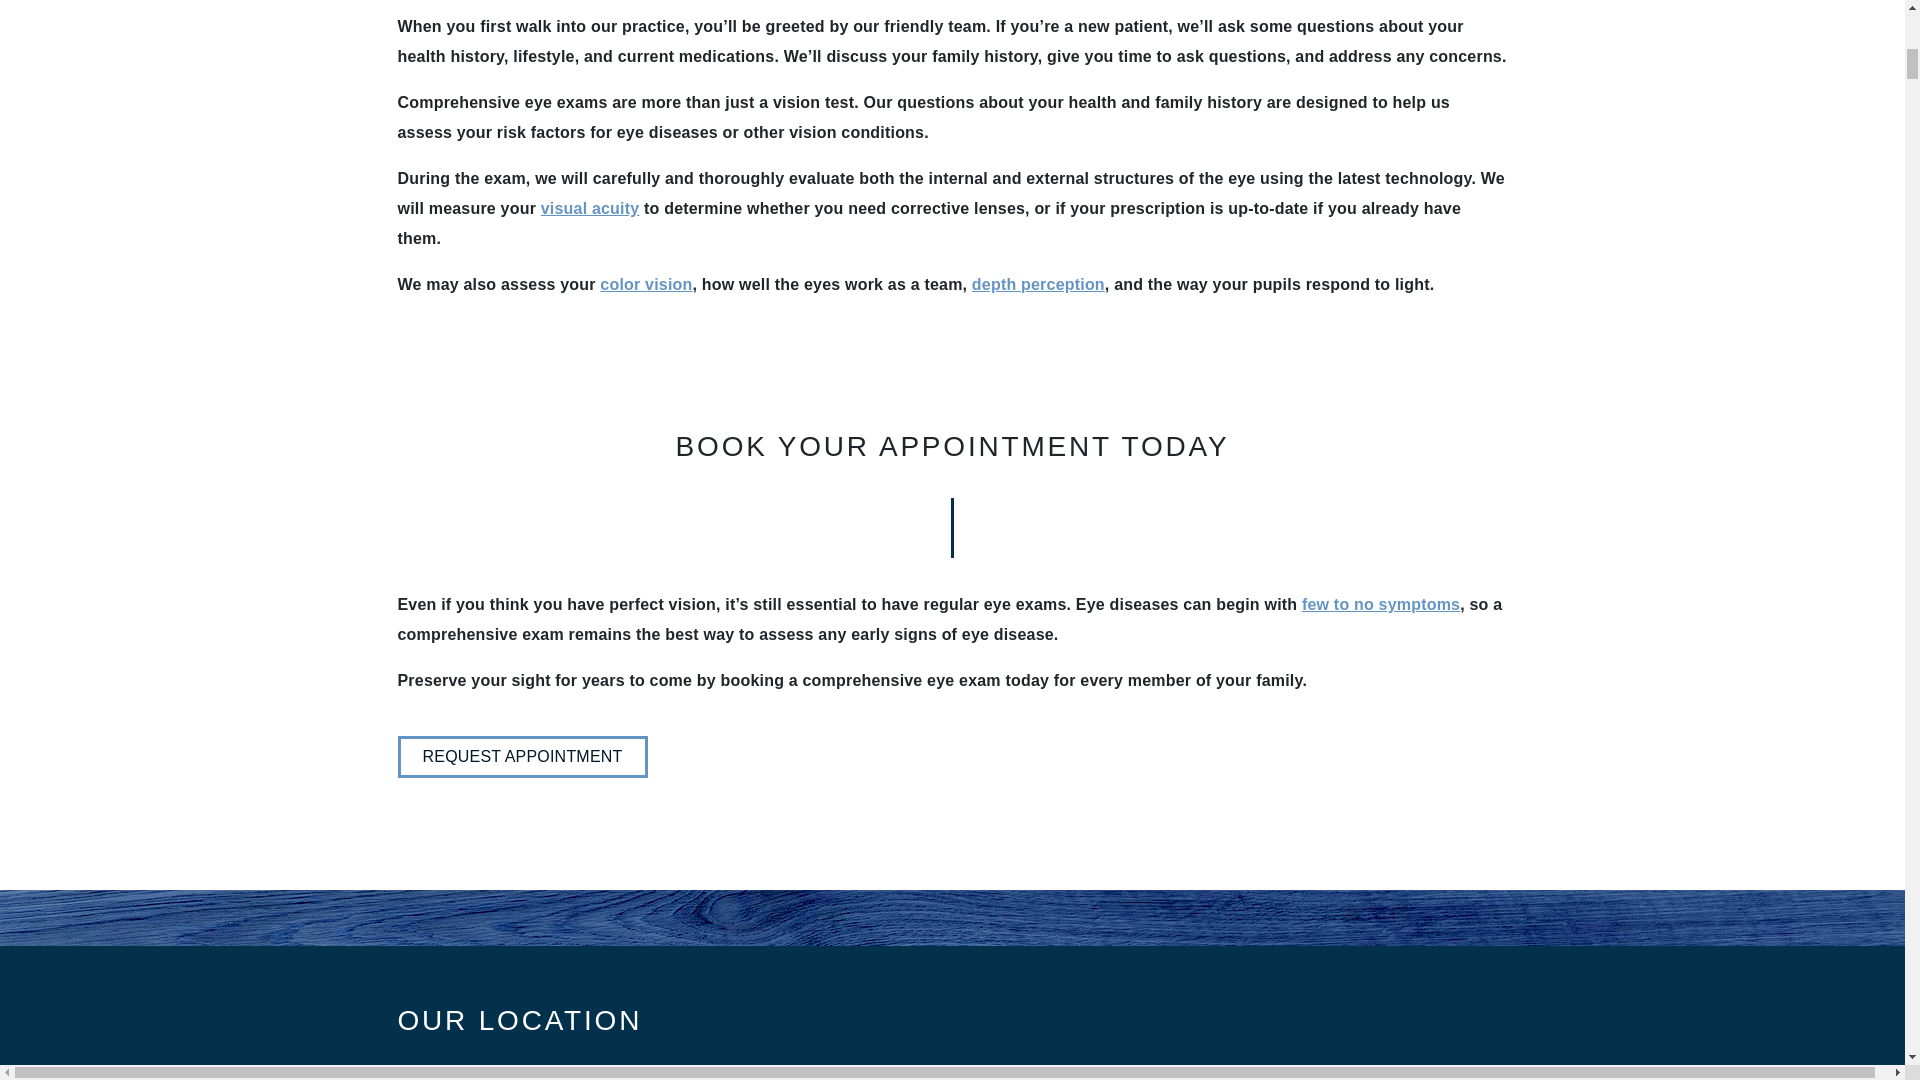  Describe the element at coordinates (645, 284) in the screenshot. I see `color vision` at that location.